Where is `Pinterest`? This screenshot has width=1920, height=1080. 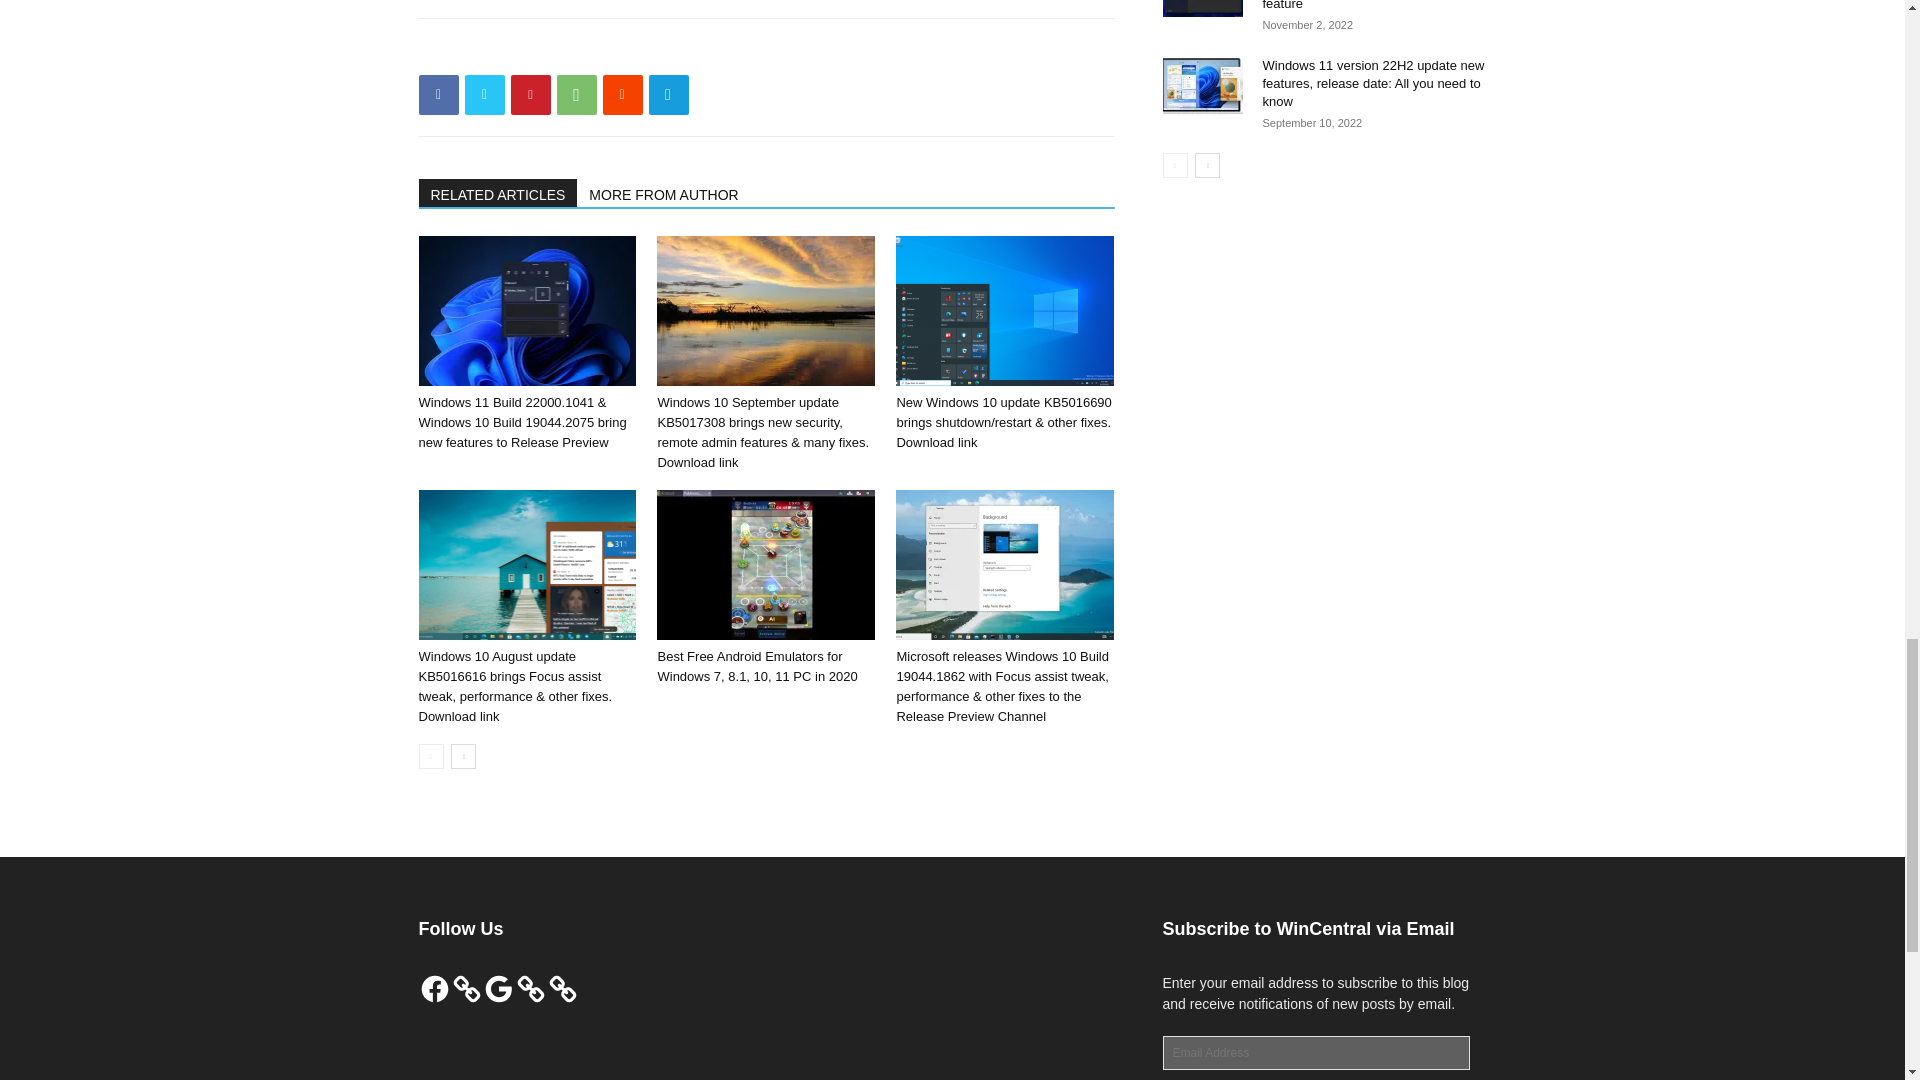
Pinterest is located at coordinates (530, 94).